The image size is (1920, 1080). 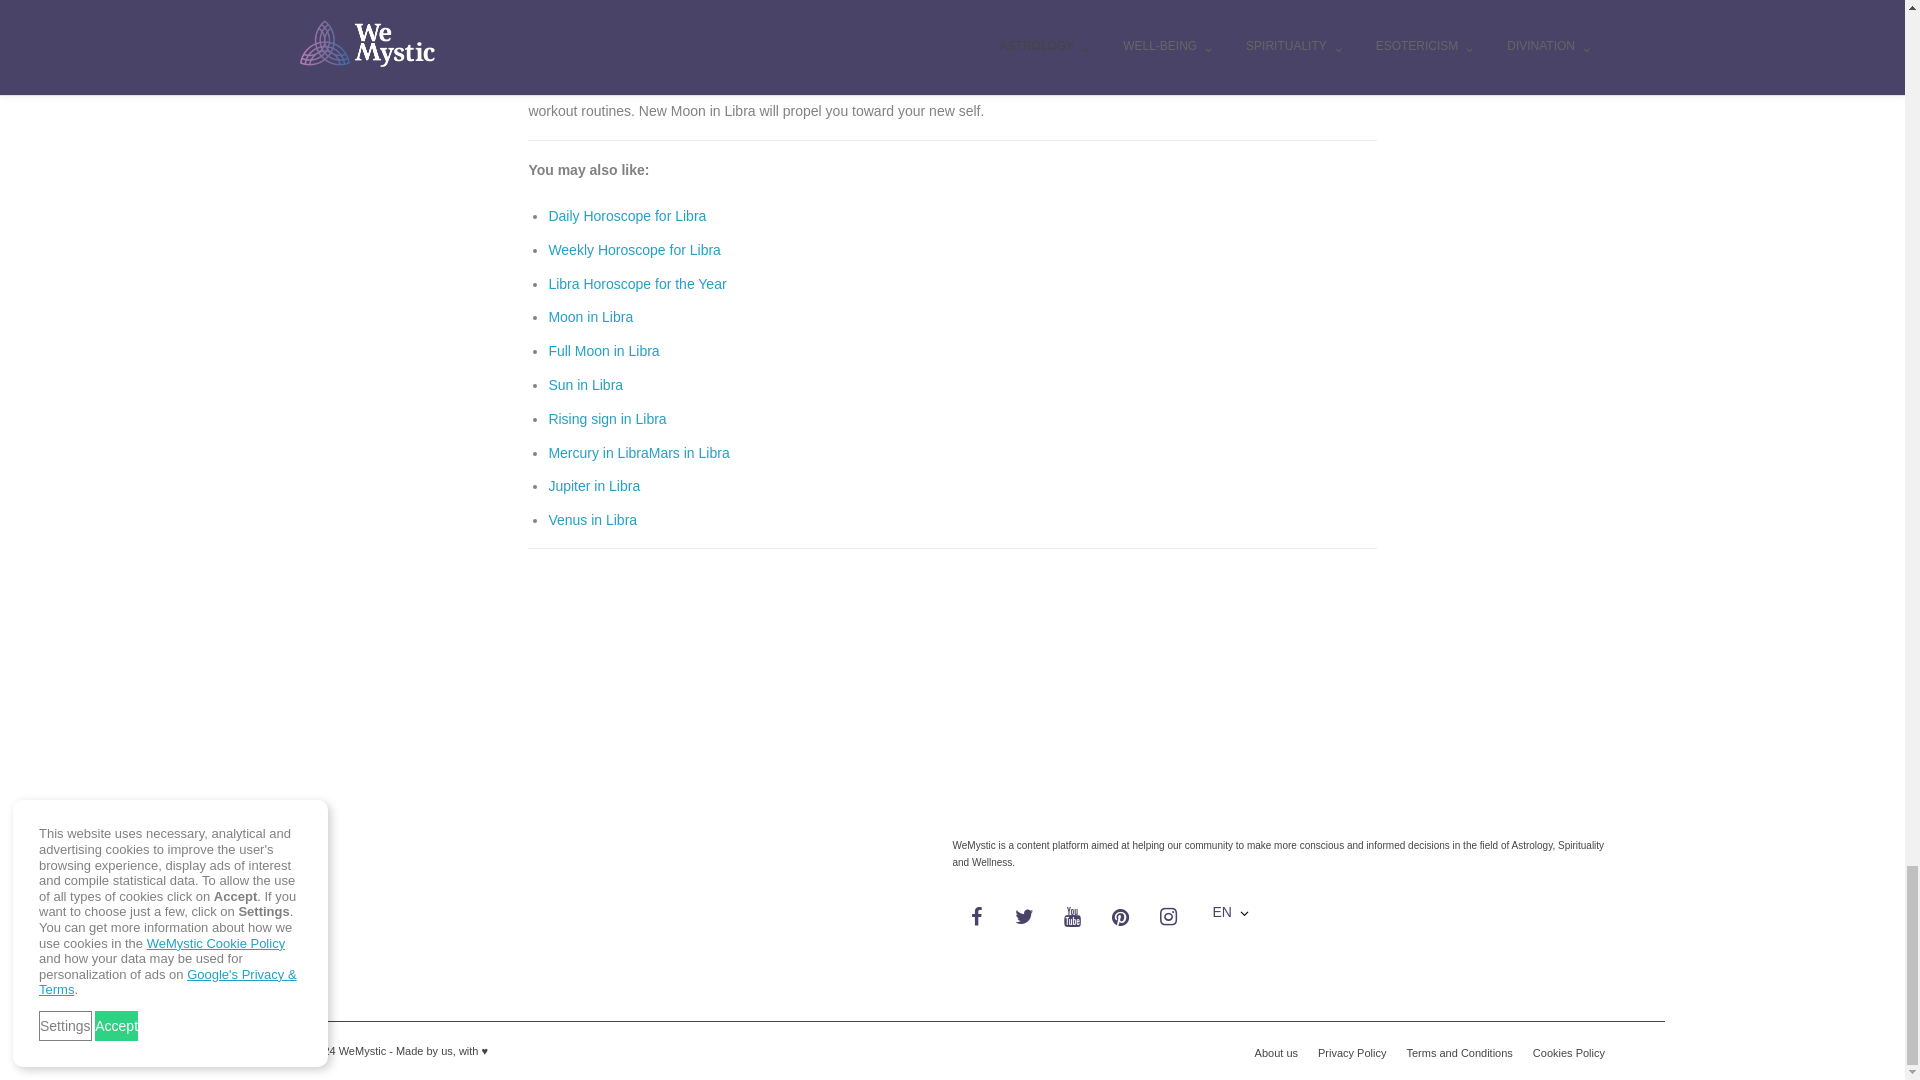 What do you see at coordinates (606, 418) in the screenshot?
I see `Rising sign in Libra` at bounding box center [606, 418].